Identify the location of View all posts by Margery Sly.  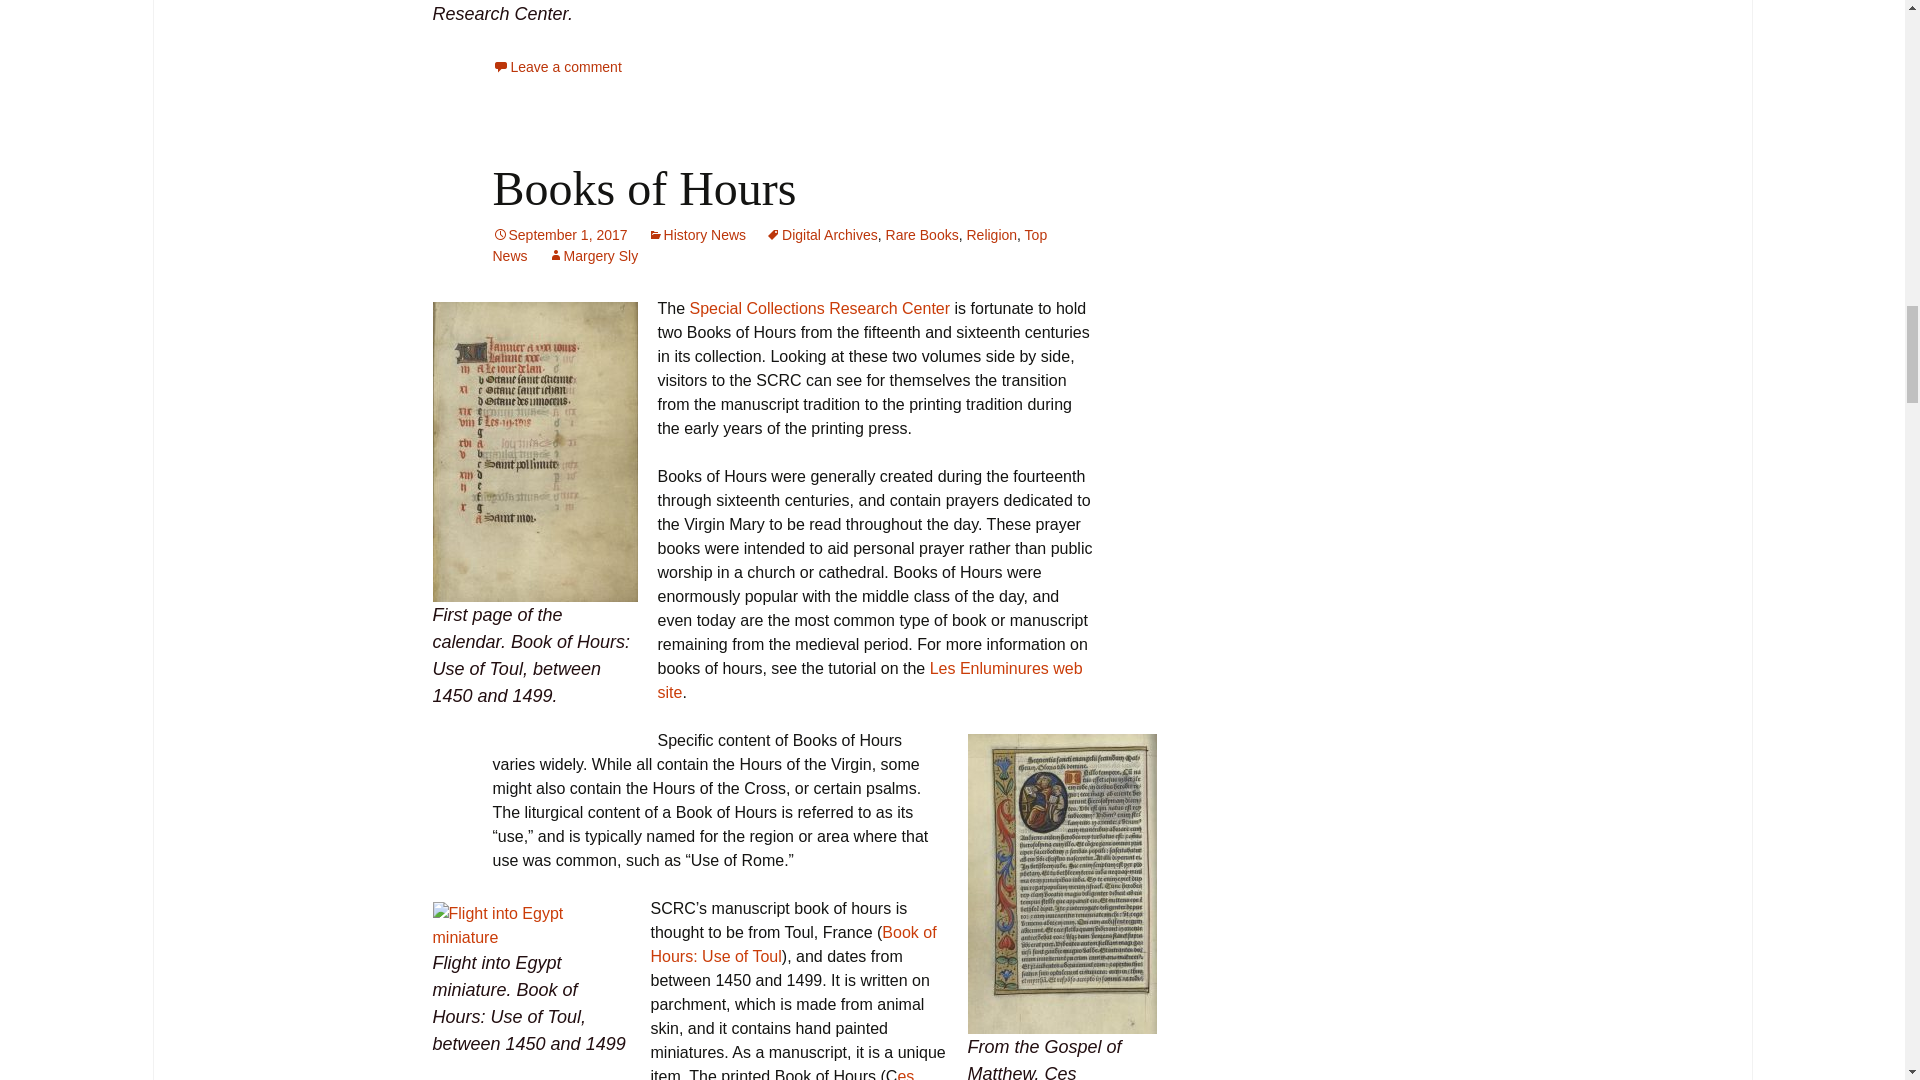
(593, 256).